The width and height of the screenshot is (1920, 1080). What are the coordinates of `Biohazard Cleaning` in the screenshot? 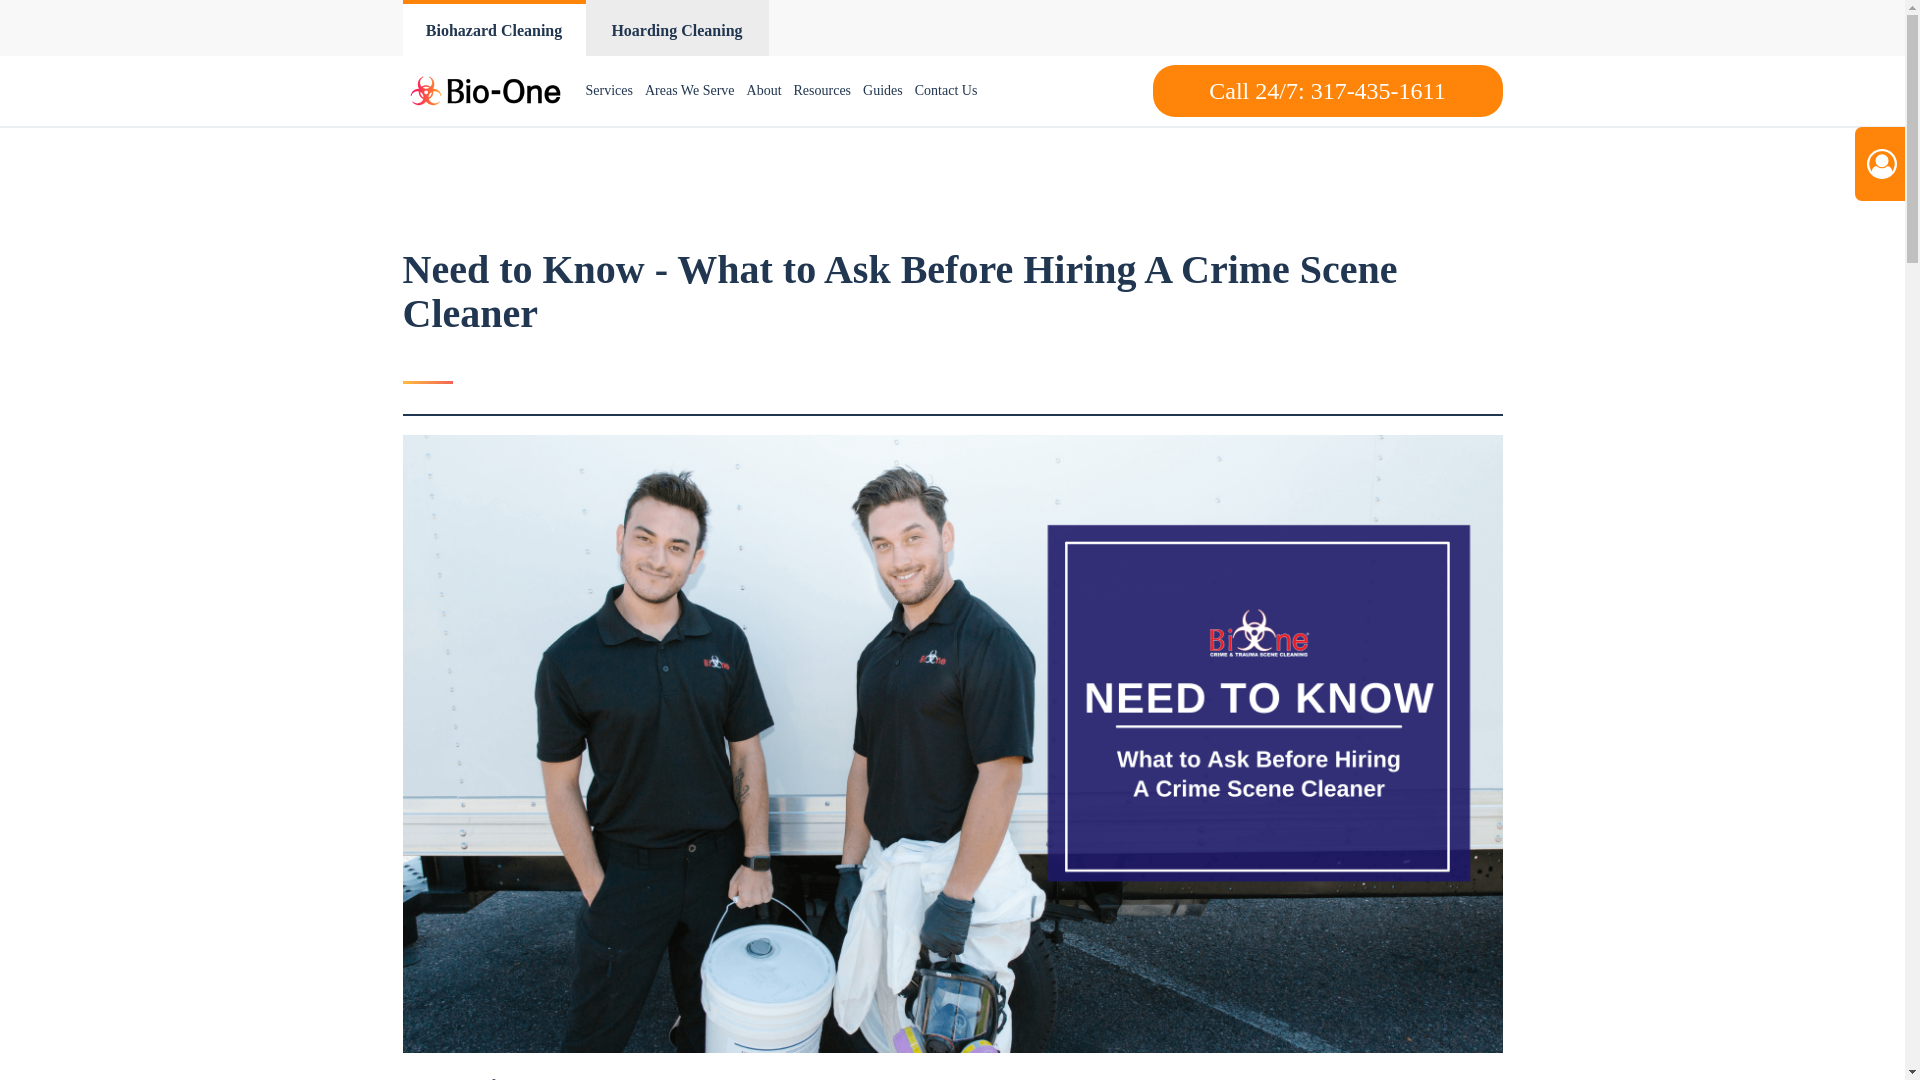 It's located at (493, 28).